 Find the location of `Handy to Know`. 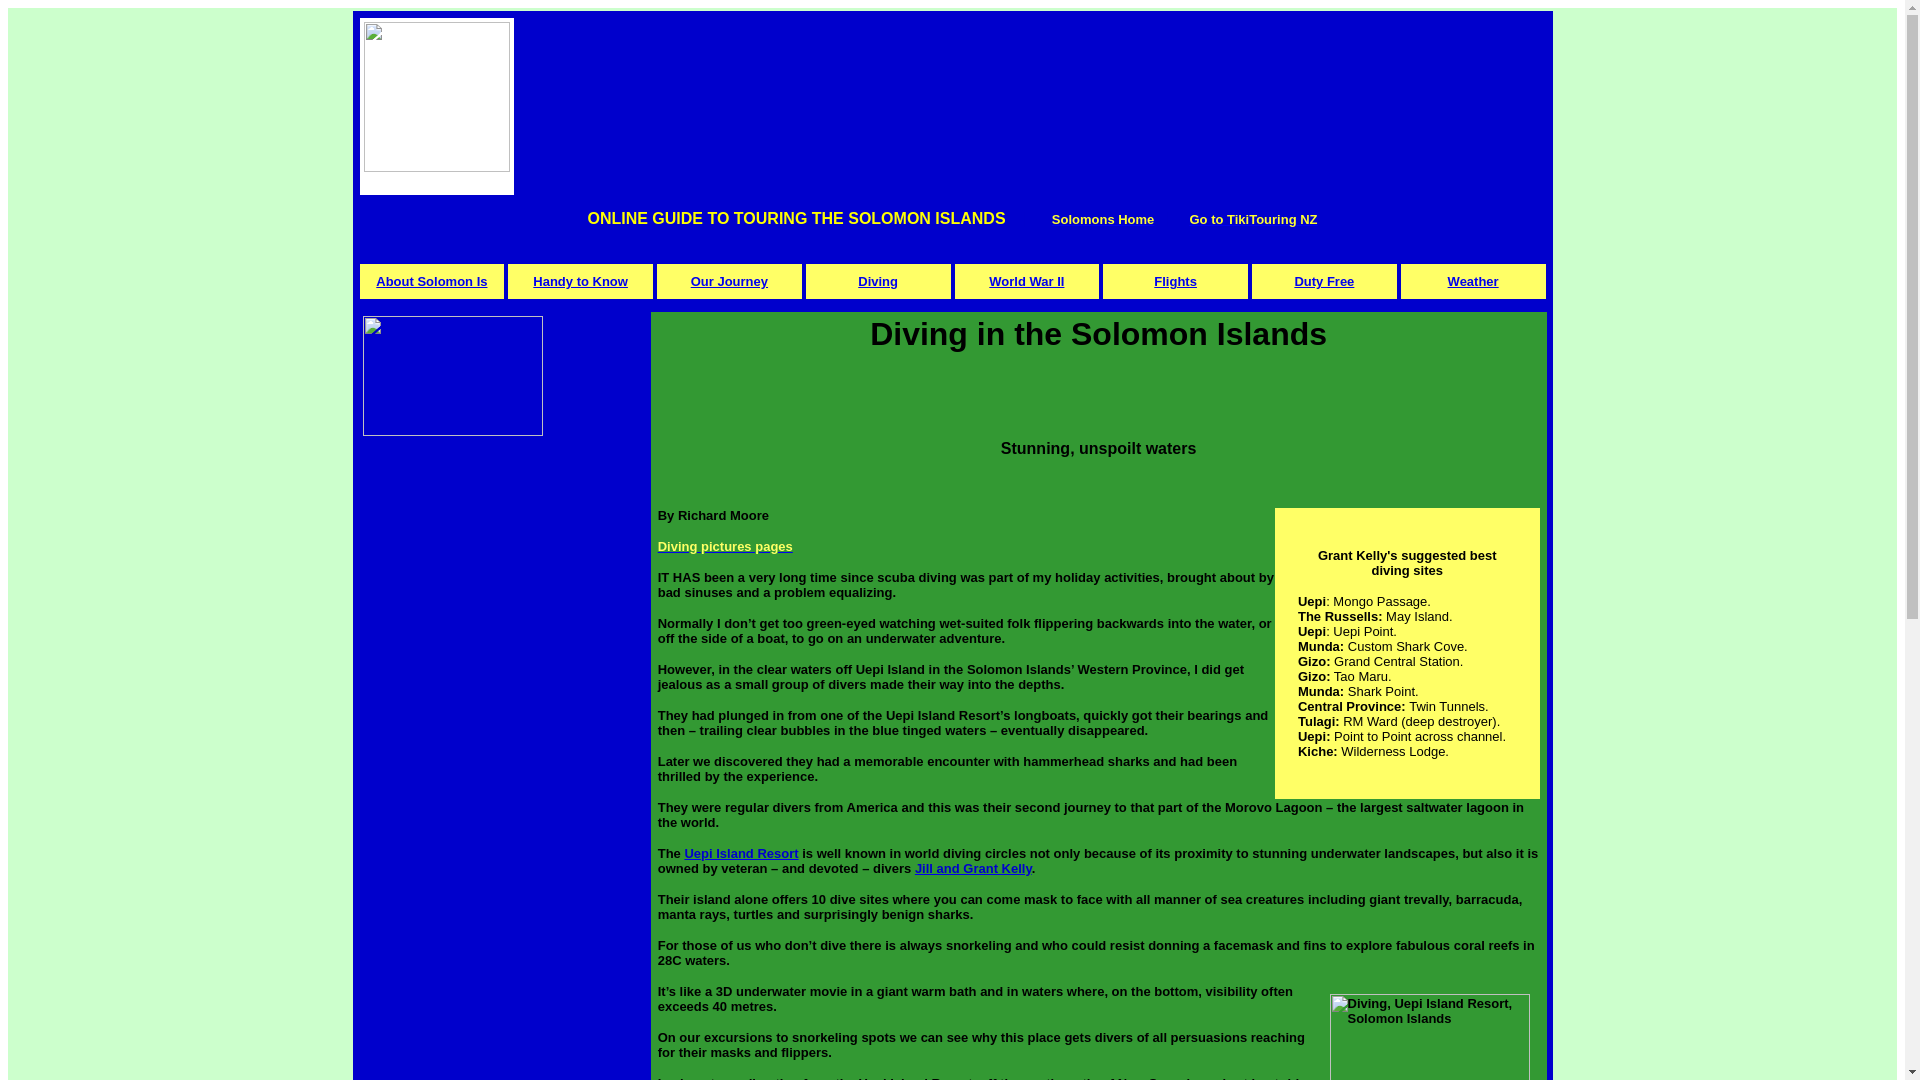

Handy to Know is located at coordinates (580, 282).